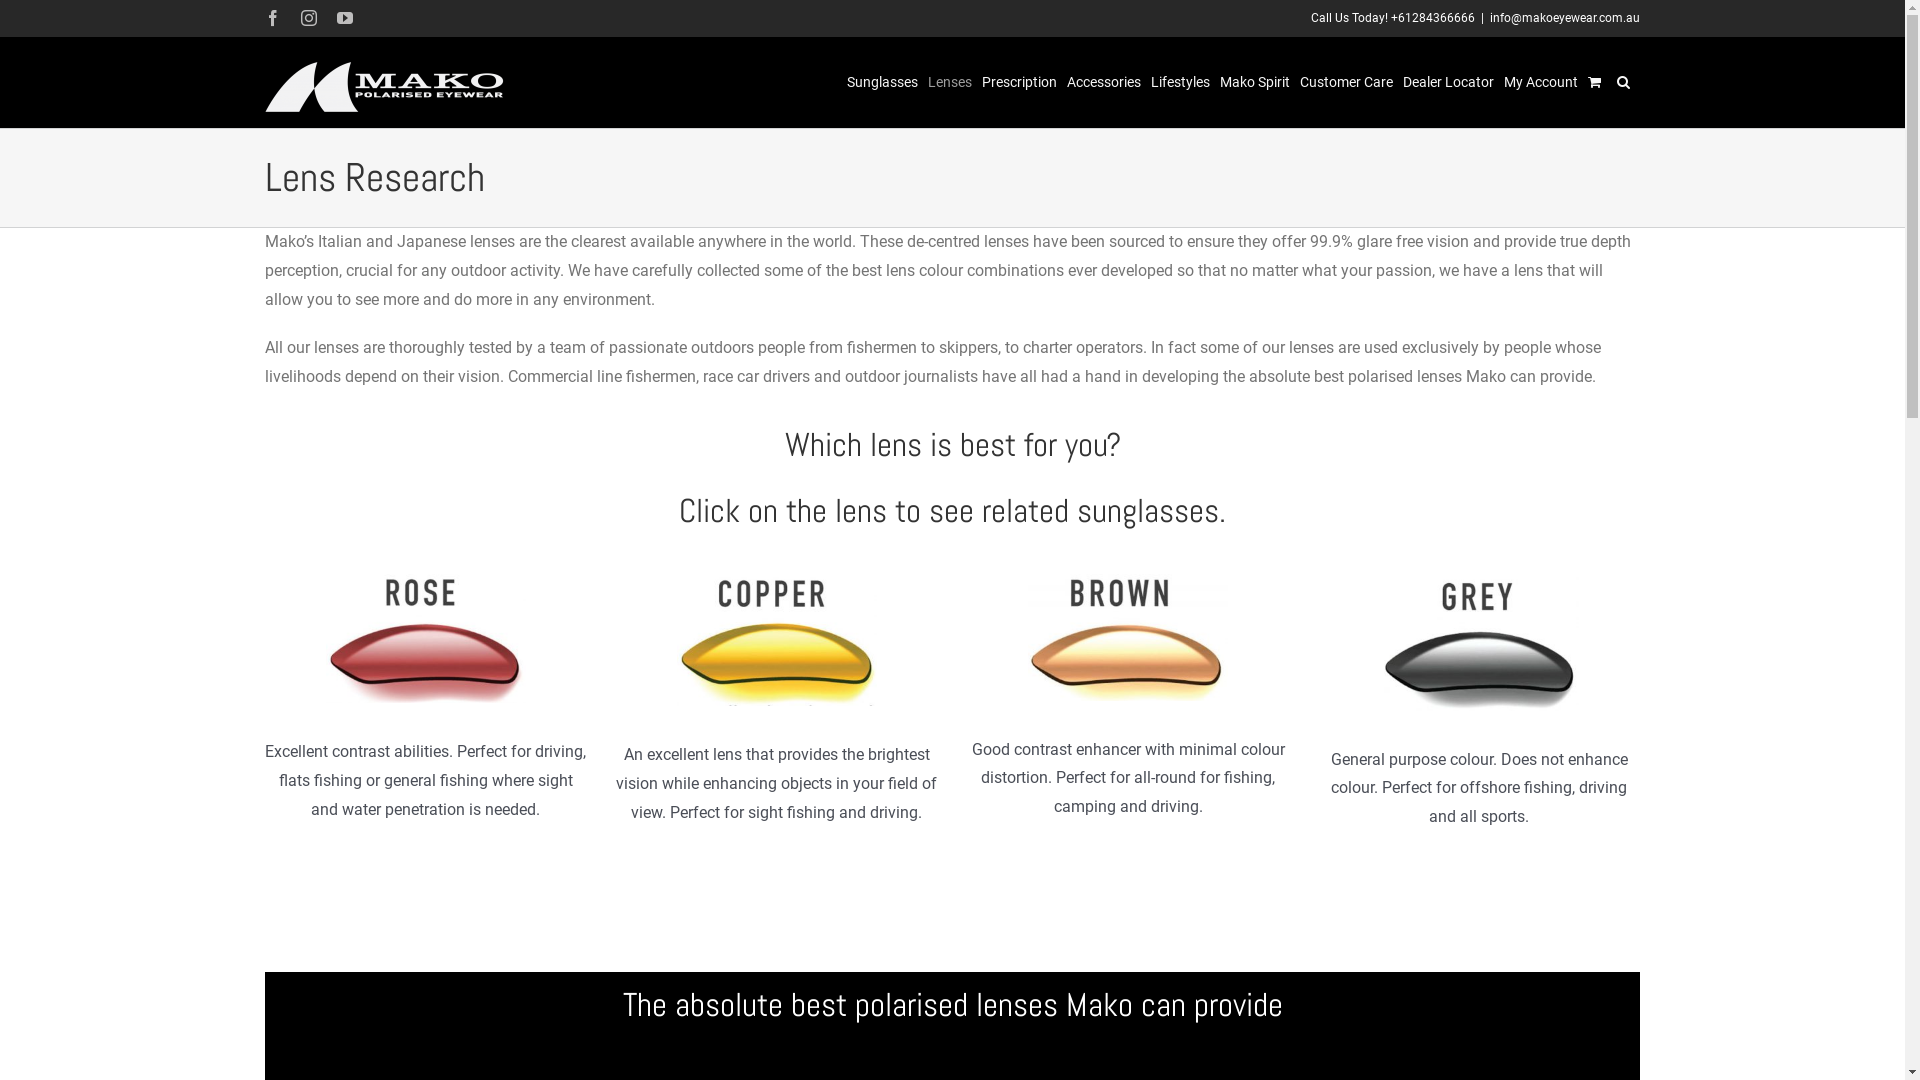 The height and width of the screenshot is (1080, 1920). I want to click on Log In, so click(1632, 316).